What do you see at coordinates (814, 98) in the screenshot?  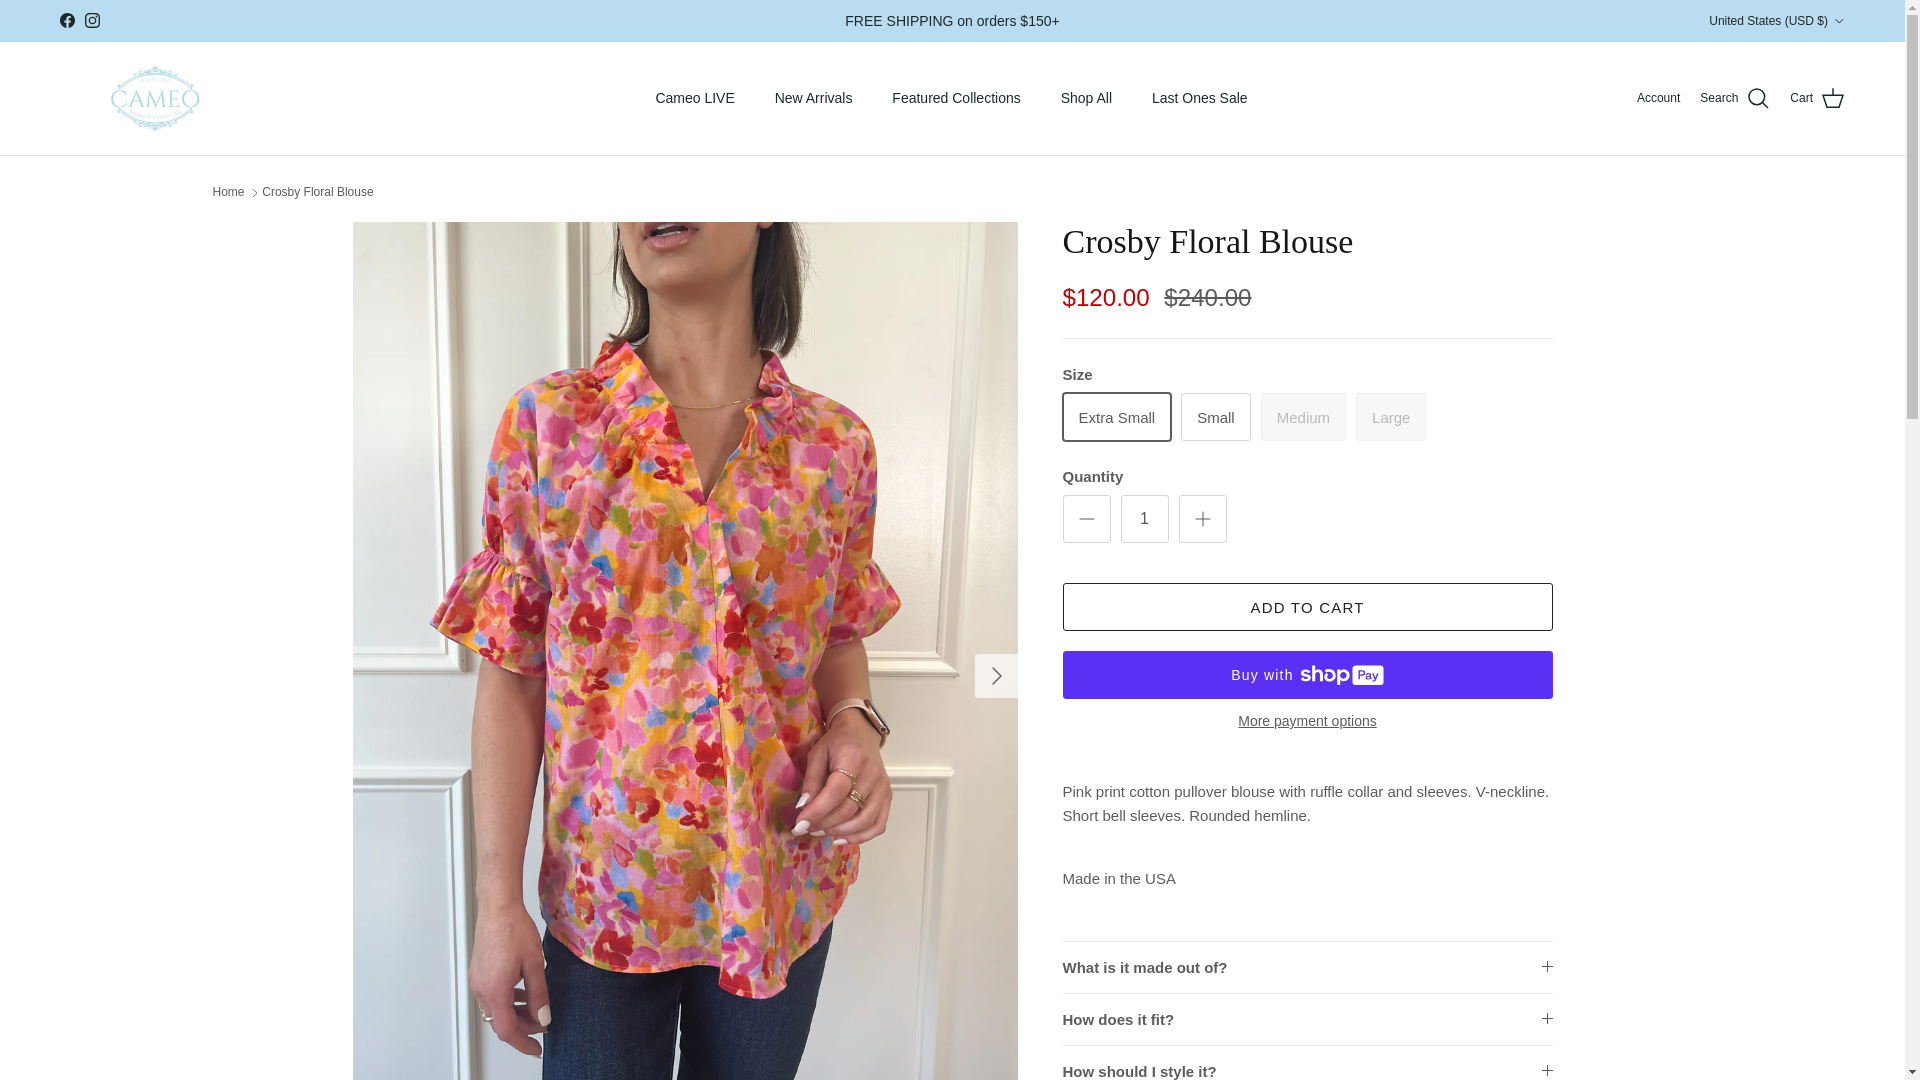 I see `New Arrivals` at bounding box center [814, 98].